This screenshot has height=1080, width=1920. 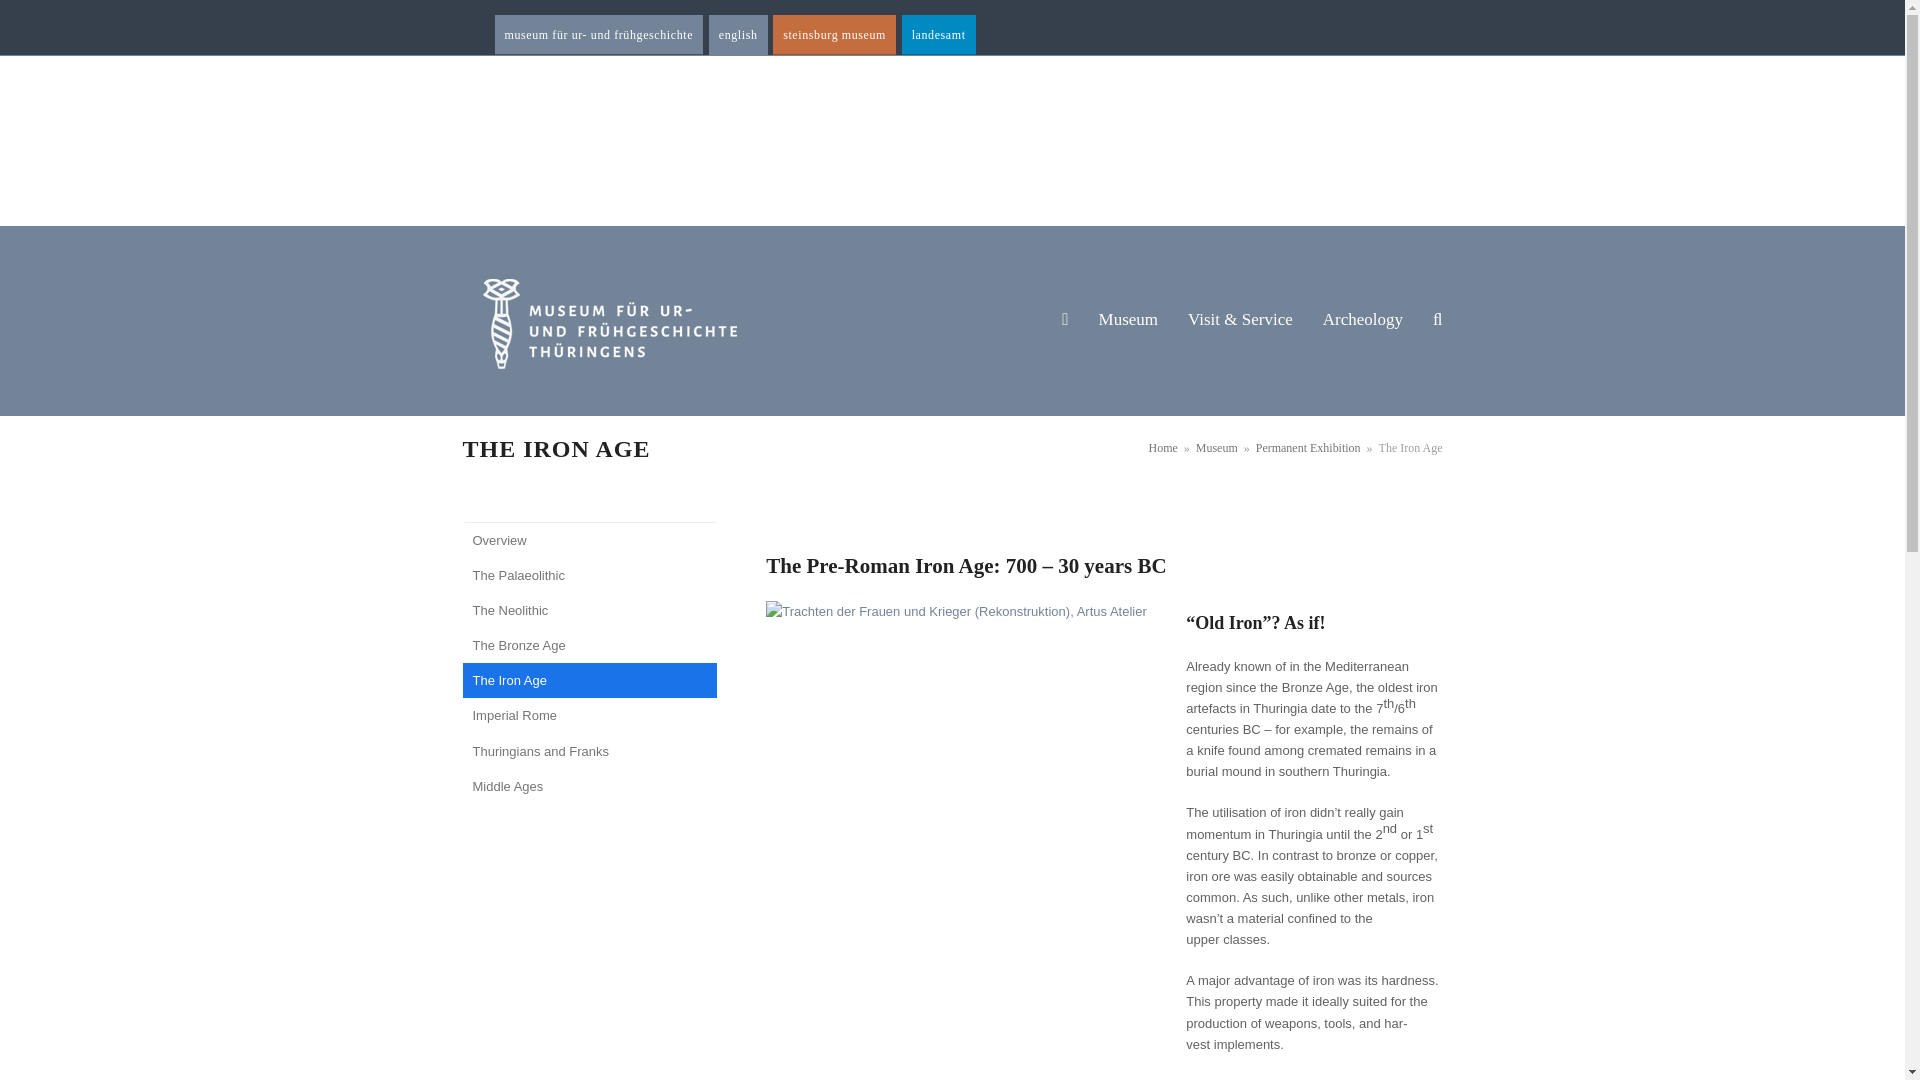 I want to click on Home, so click(x=1163, y=447).